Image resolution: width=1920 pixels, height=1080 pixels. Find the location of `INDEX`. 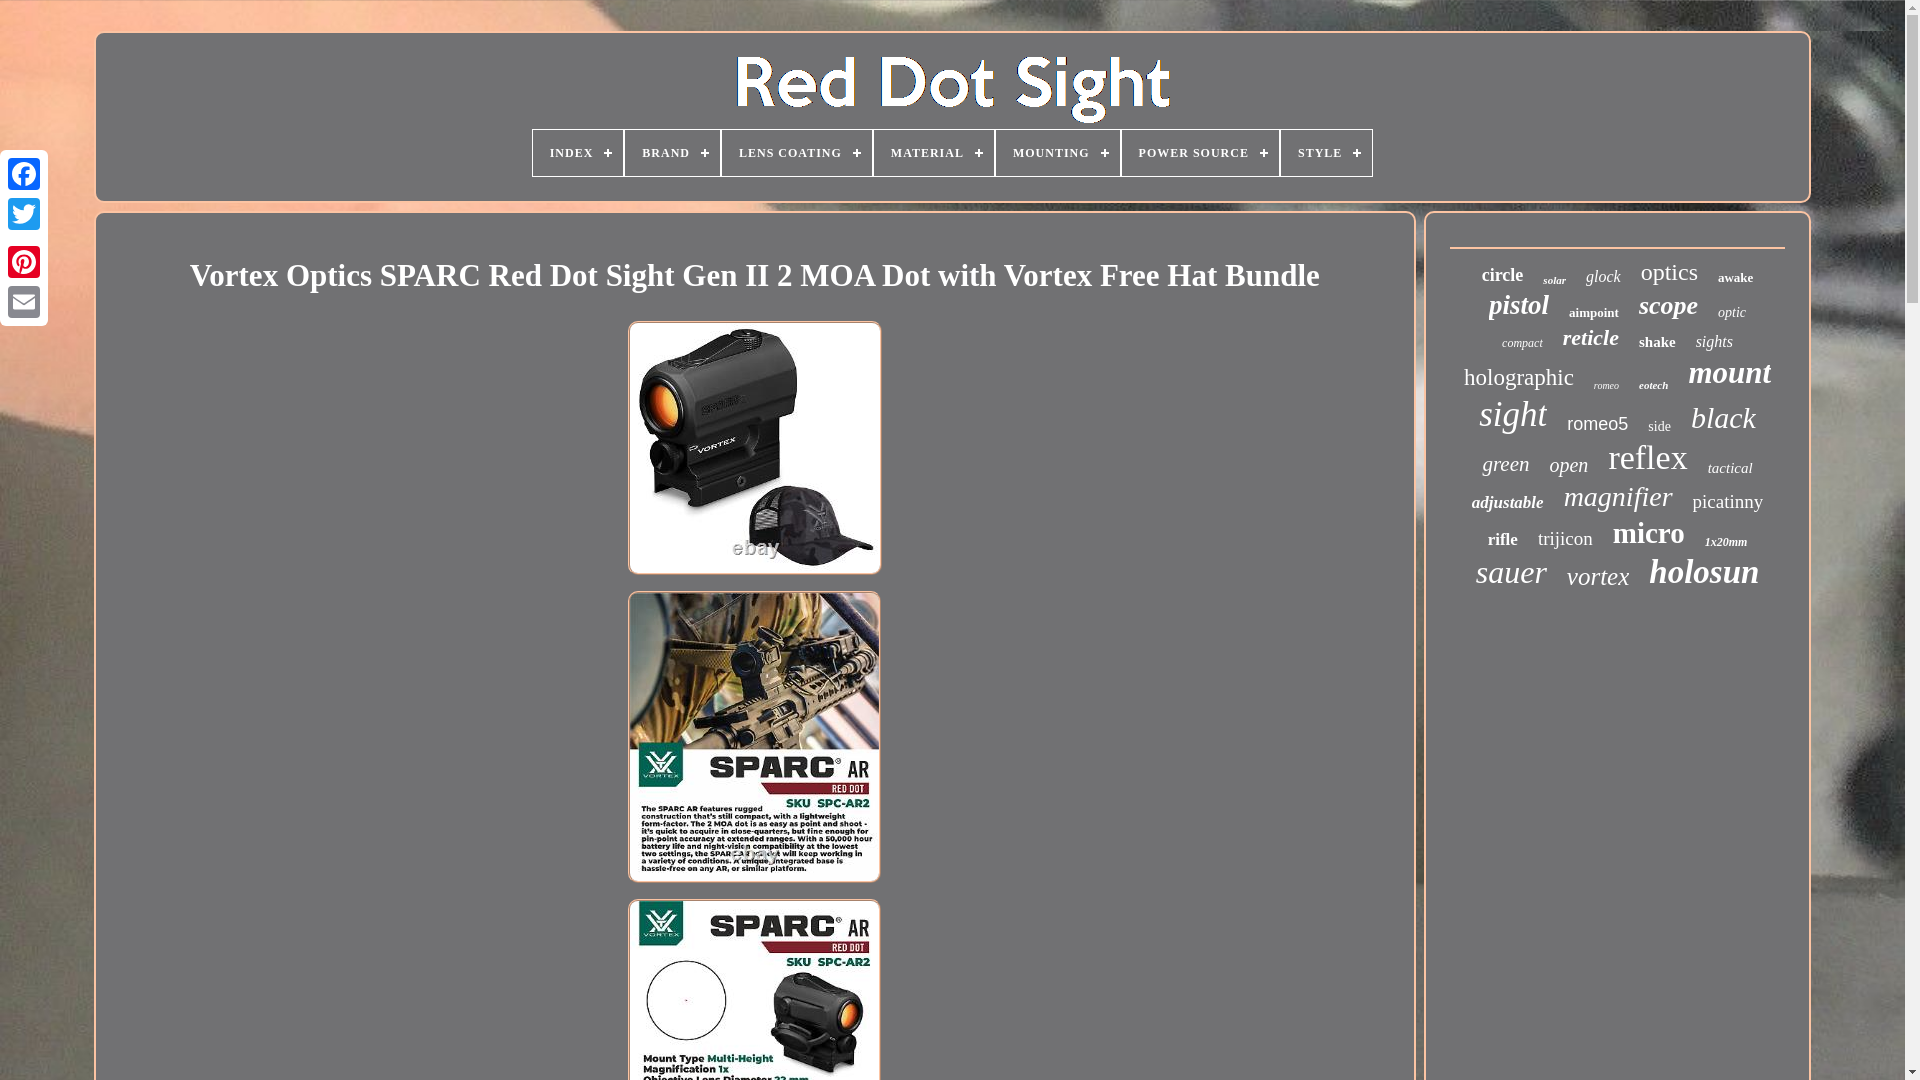

INDEX is located at coordinates (578, 152).